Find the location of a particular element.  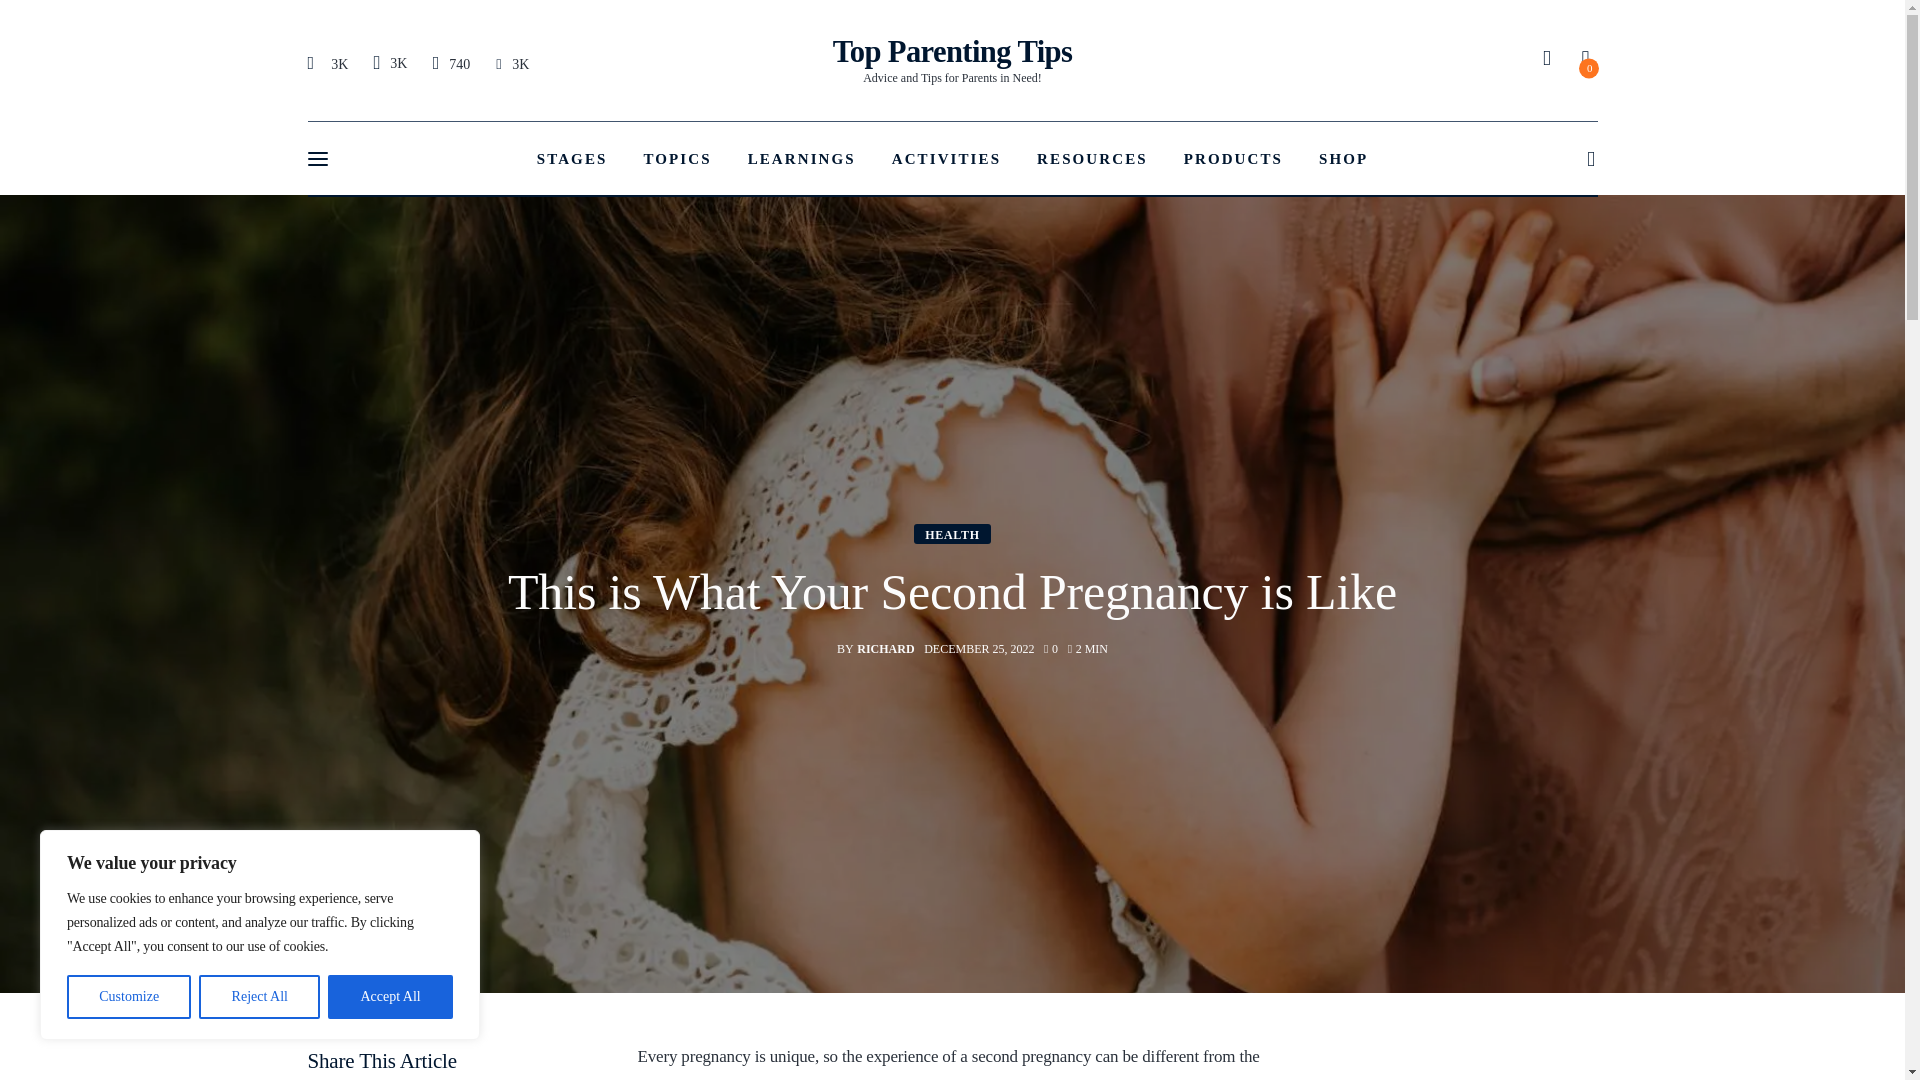

740 is located at coordinates (572, 158).